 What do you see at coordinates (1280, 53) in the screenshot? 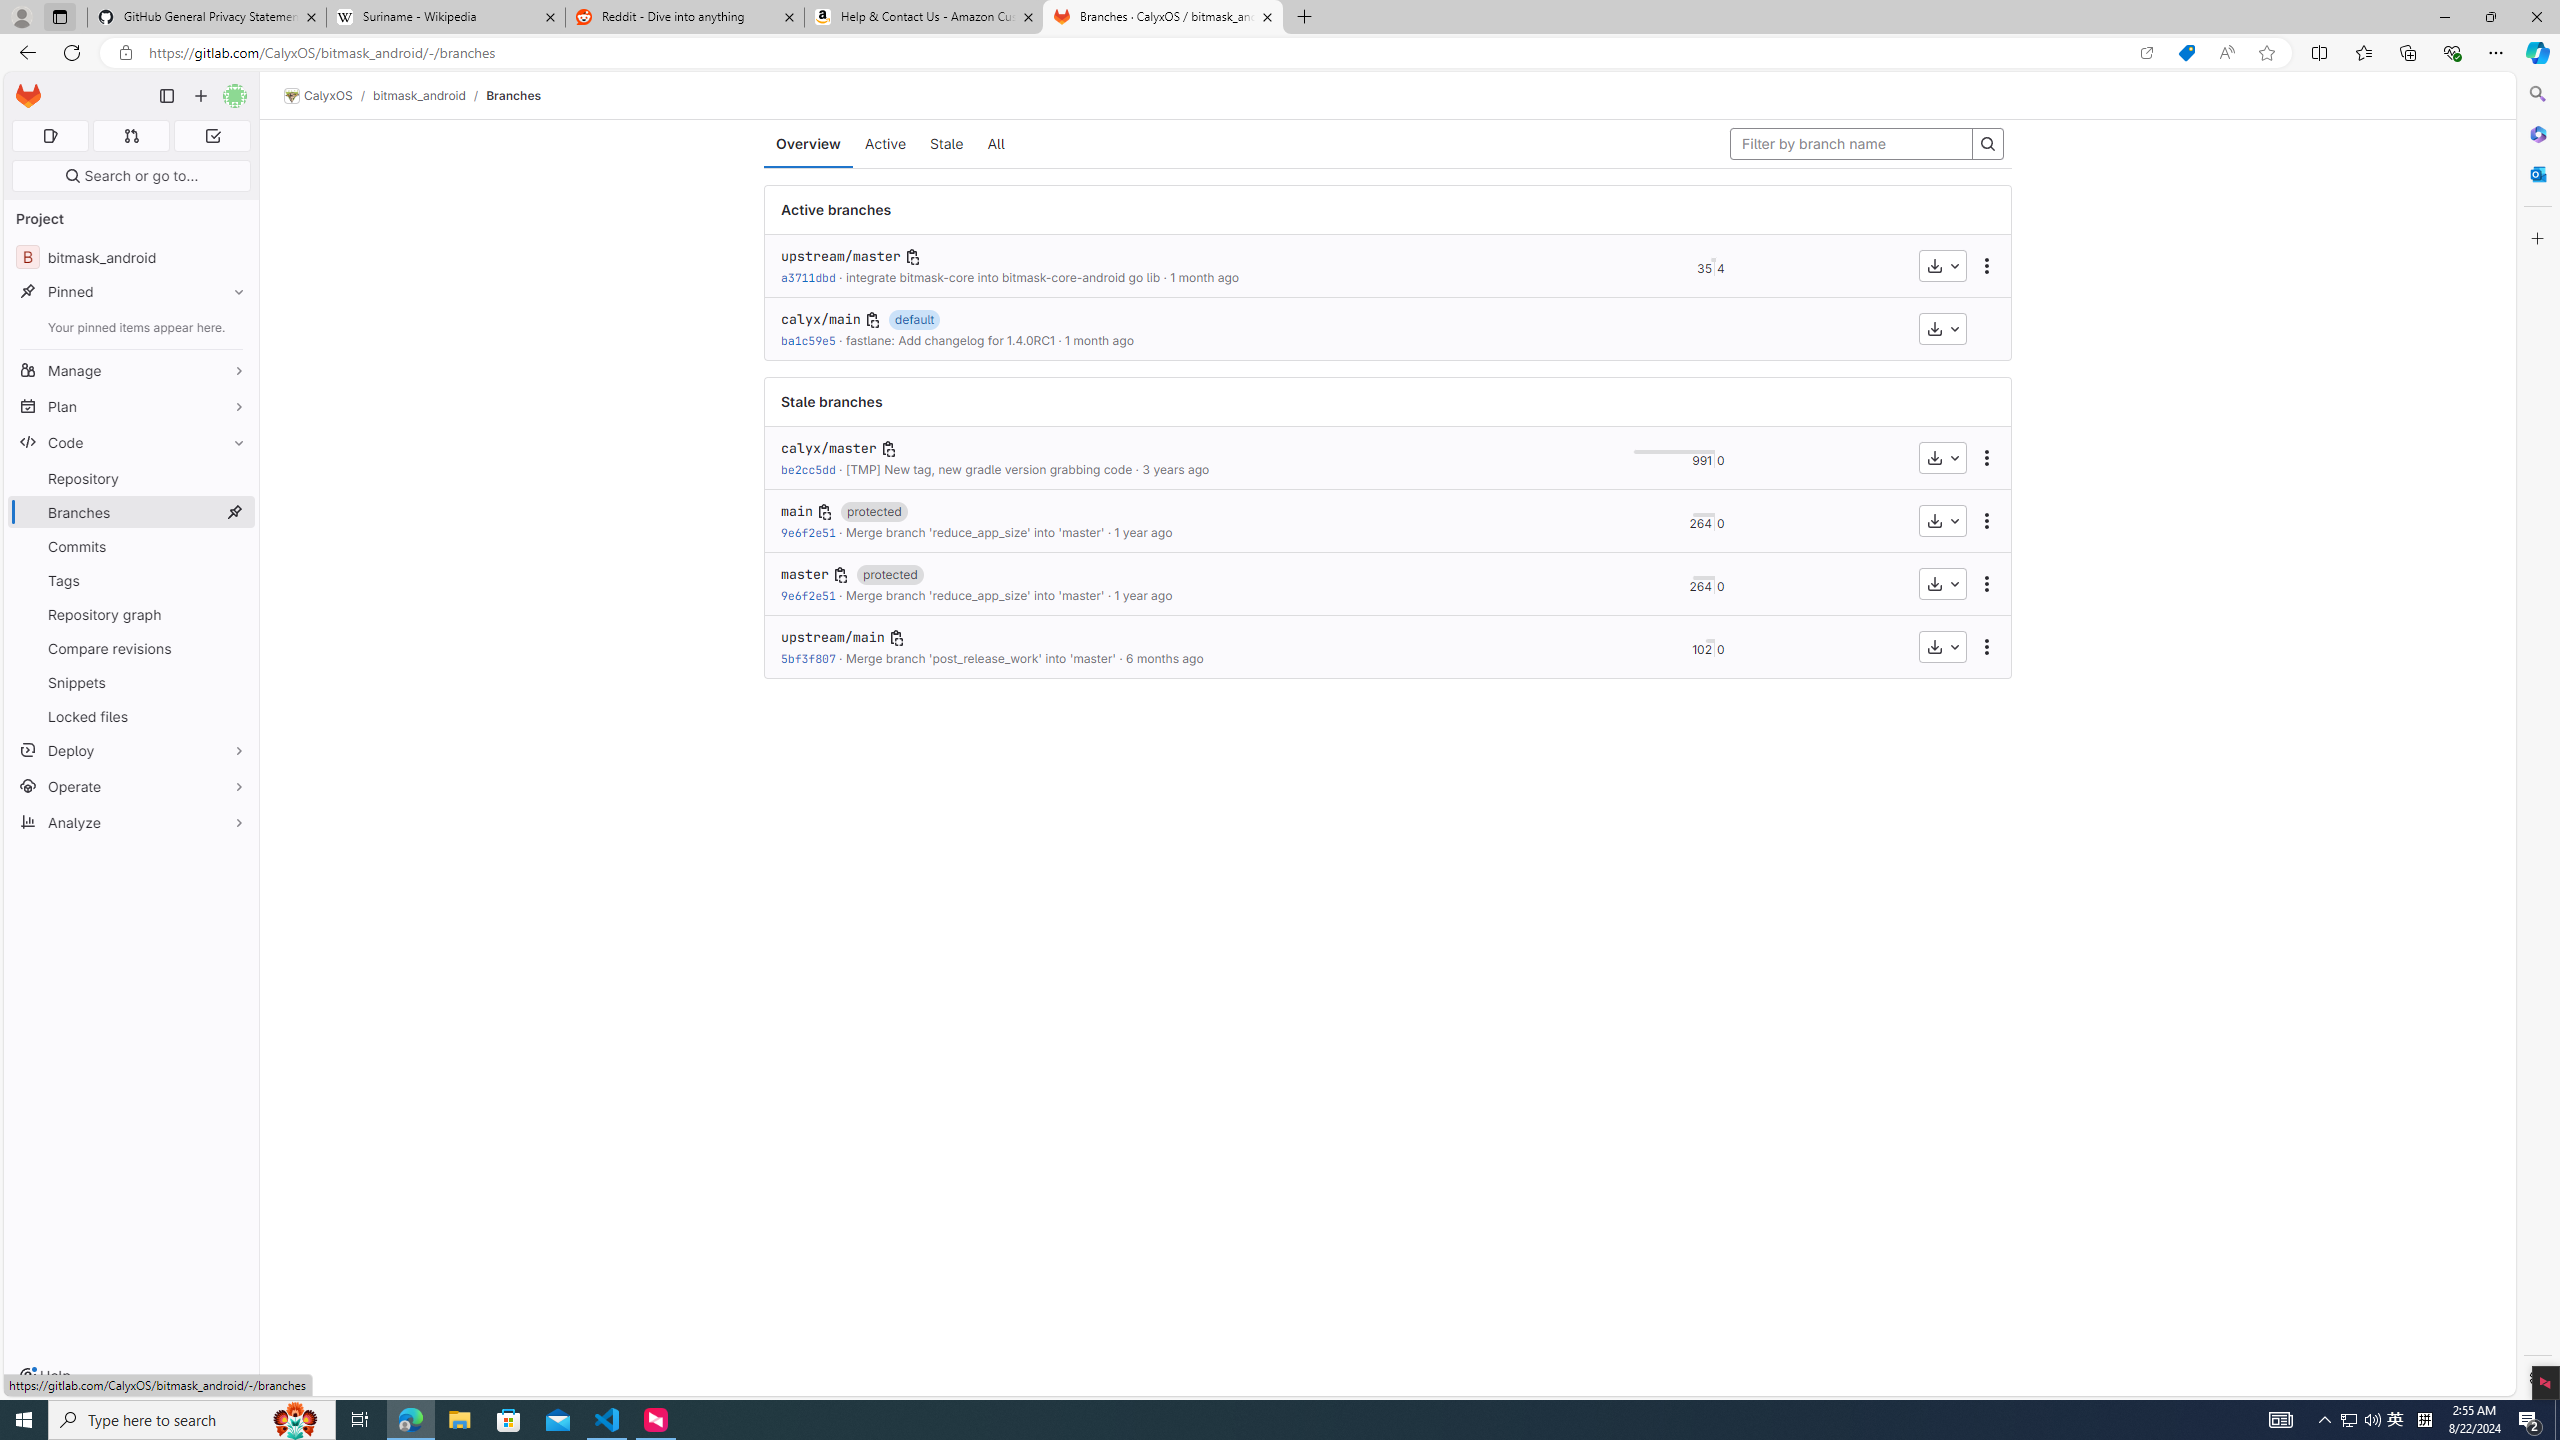
I see `App bar` at bounding box center [1280, 53].